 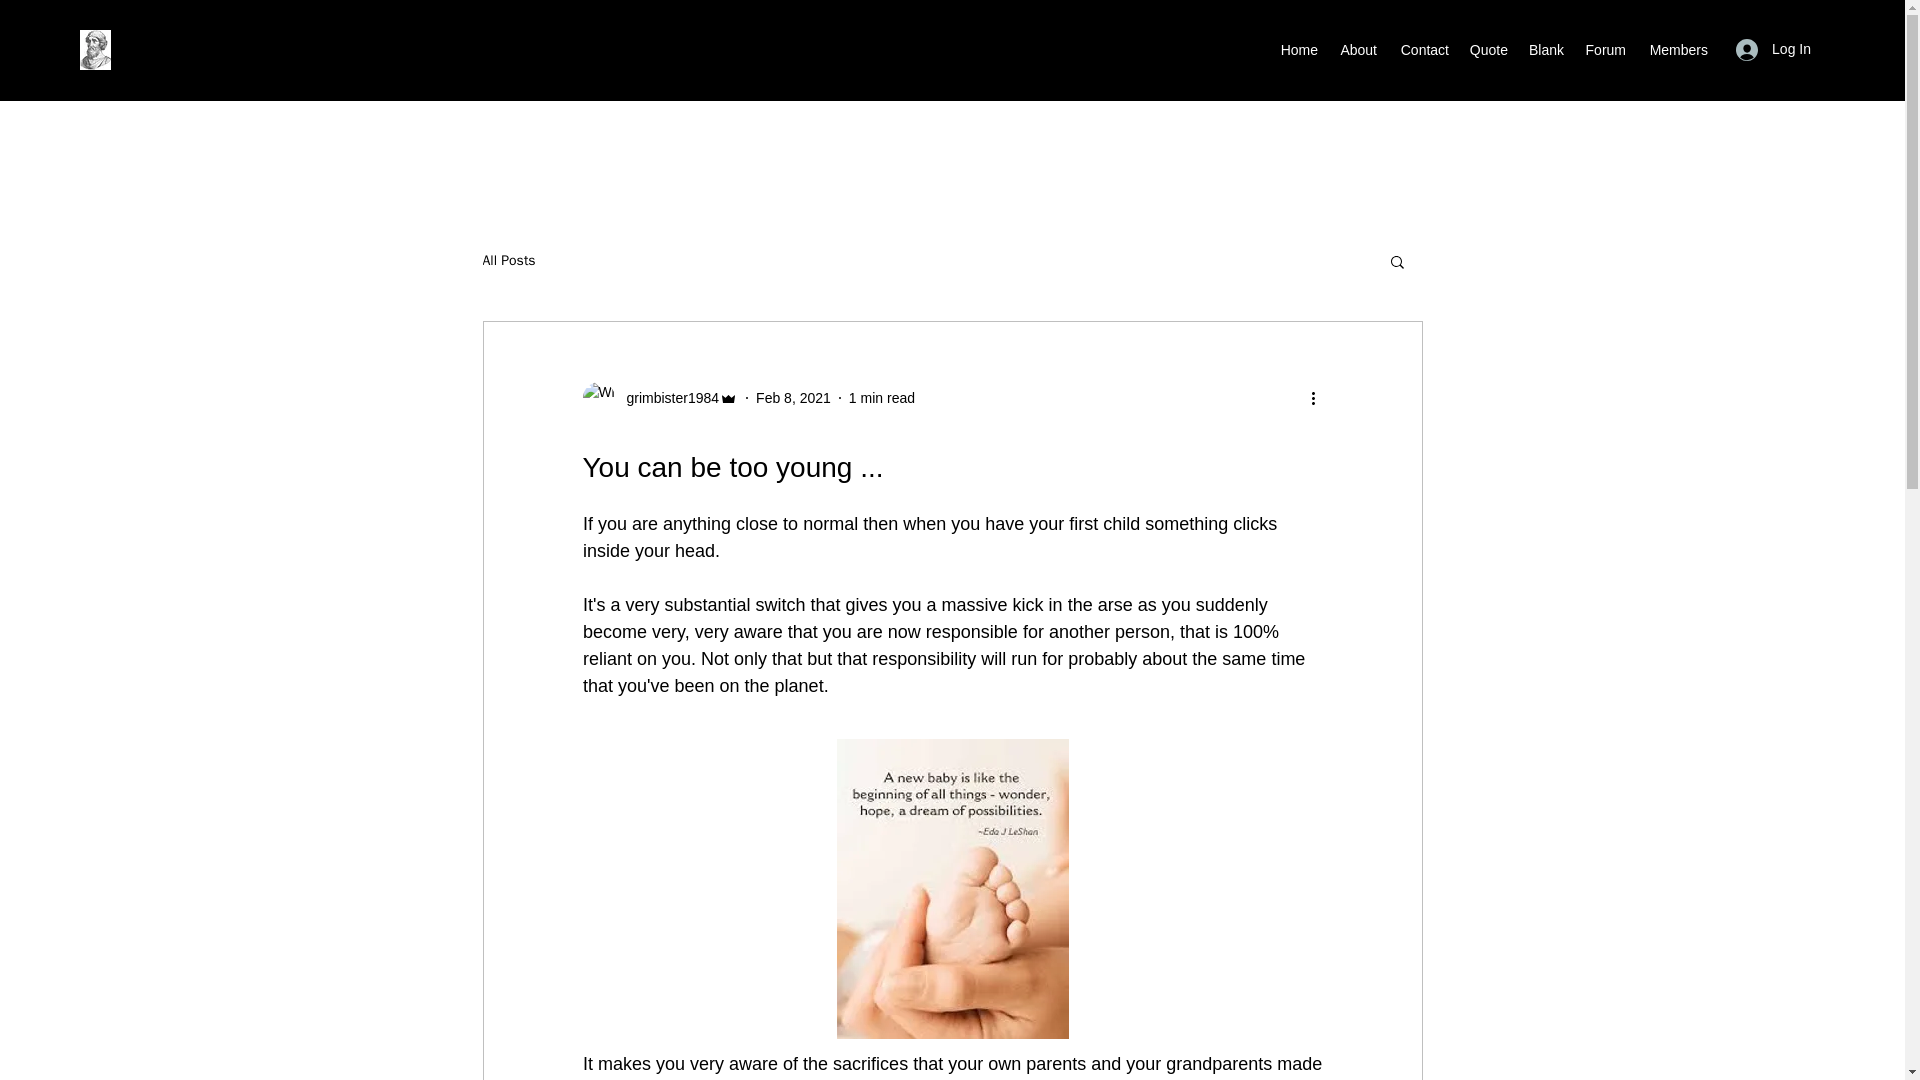 I want to click on Forum, so click(x=1604, y=49).